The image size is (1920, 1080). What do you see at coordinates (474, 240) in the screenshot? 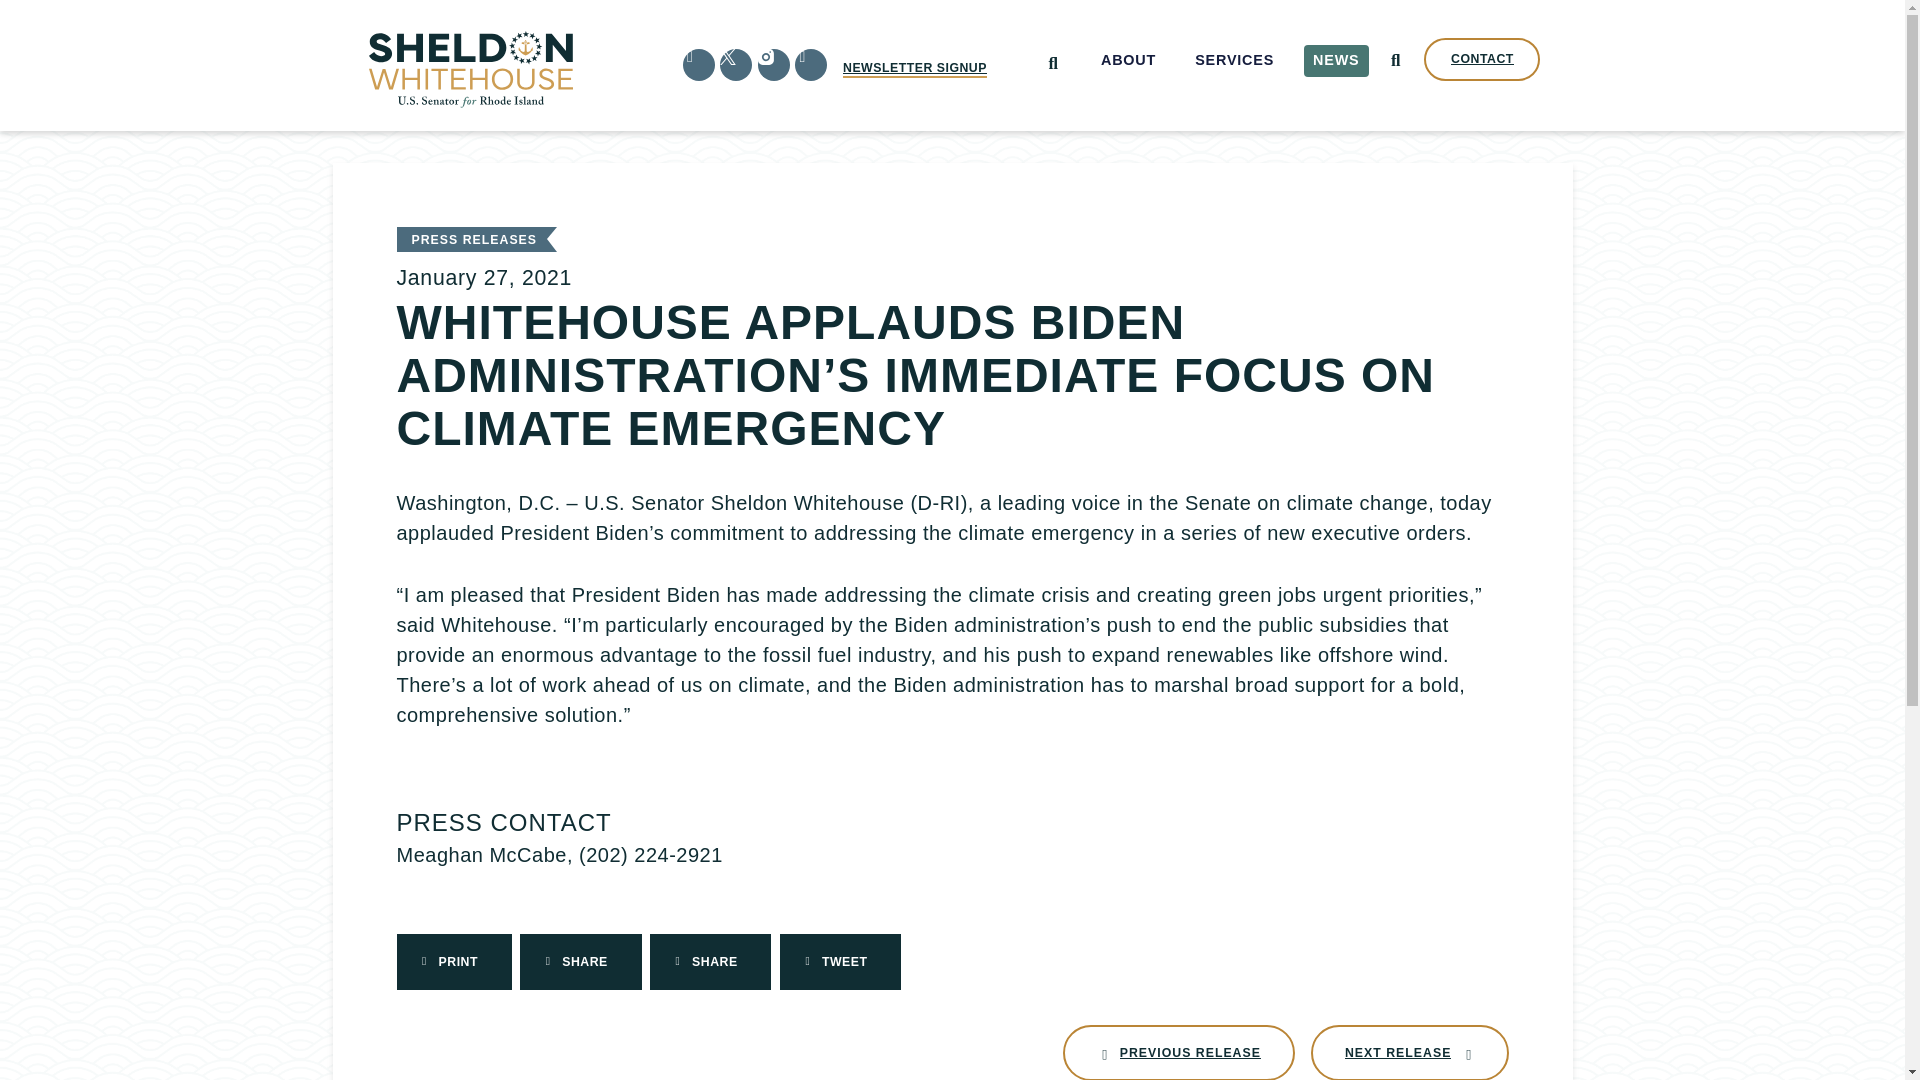
I see `PRESS RELEASES` at bounding box center [474, 240].